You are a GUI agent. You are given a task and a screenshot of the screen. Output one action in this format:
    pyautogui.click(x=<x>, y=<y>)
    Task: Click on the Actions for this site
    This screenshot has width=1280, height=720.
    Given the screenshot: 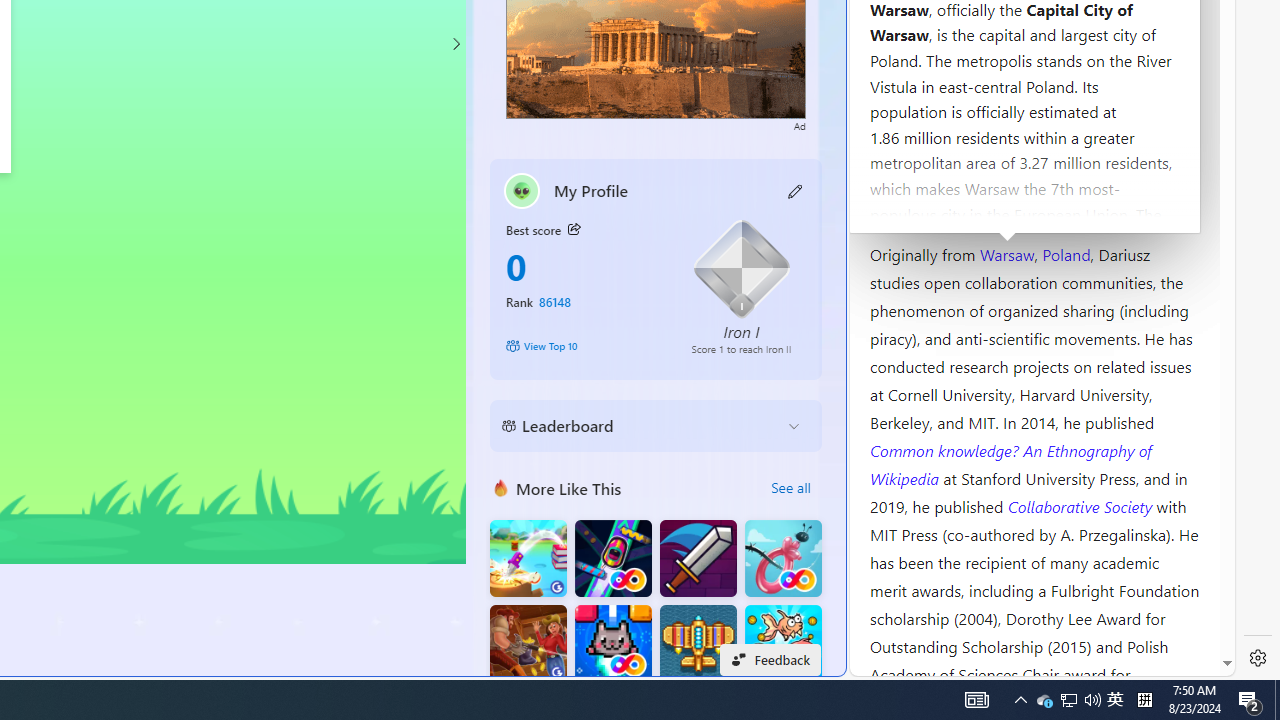 What is the action you would take?
    pyautogui.click(x=1130, y=306)
    